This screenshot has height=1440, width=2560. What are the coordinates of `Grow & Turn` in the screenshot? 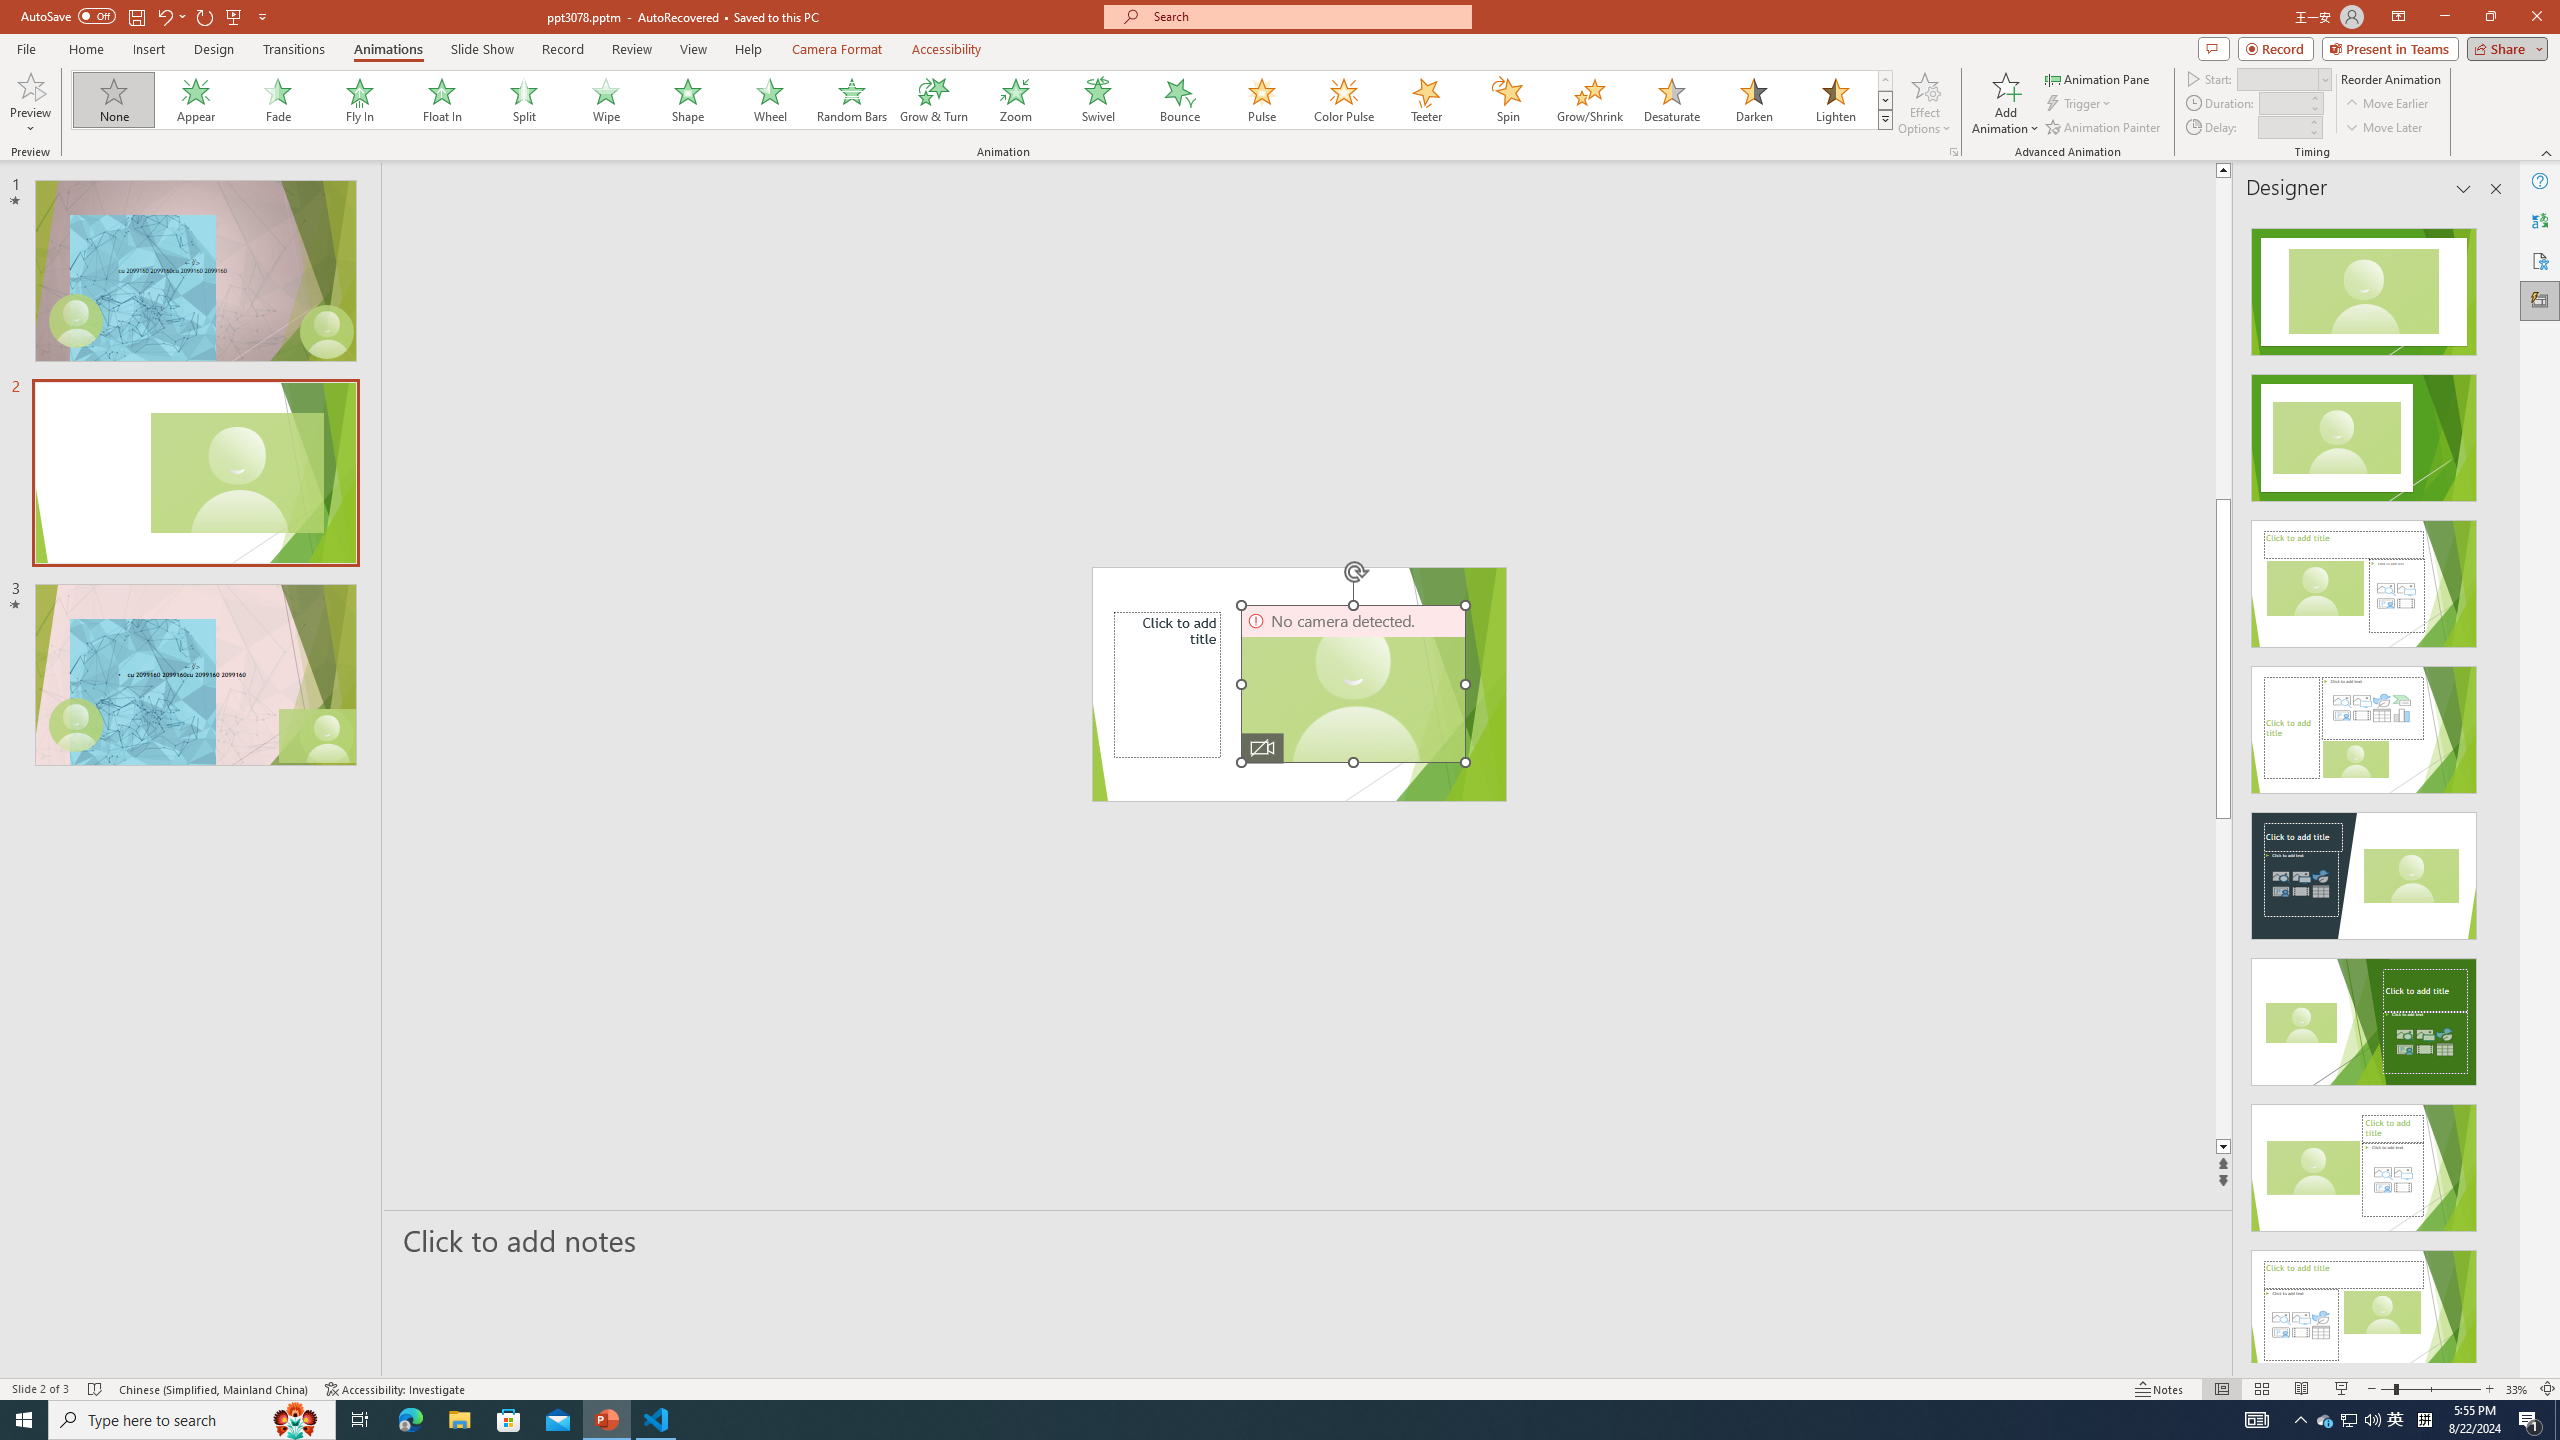 It's located at (934, 100).